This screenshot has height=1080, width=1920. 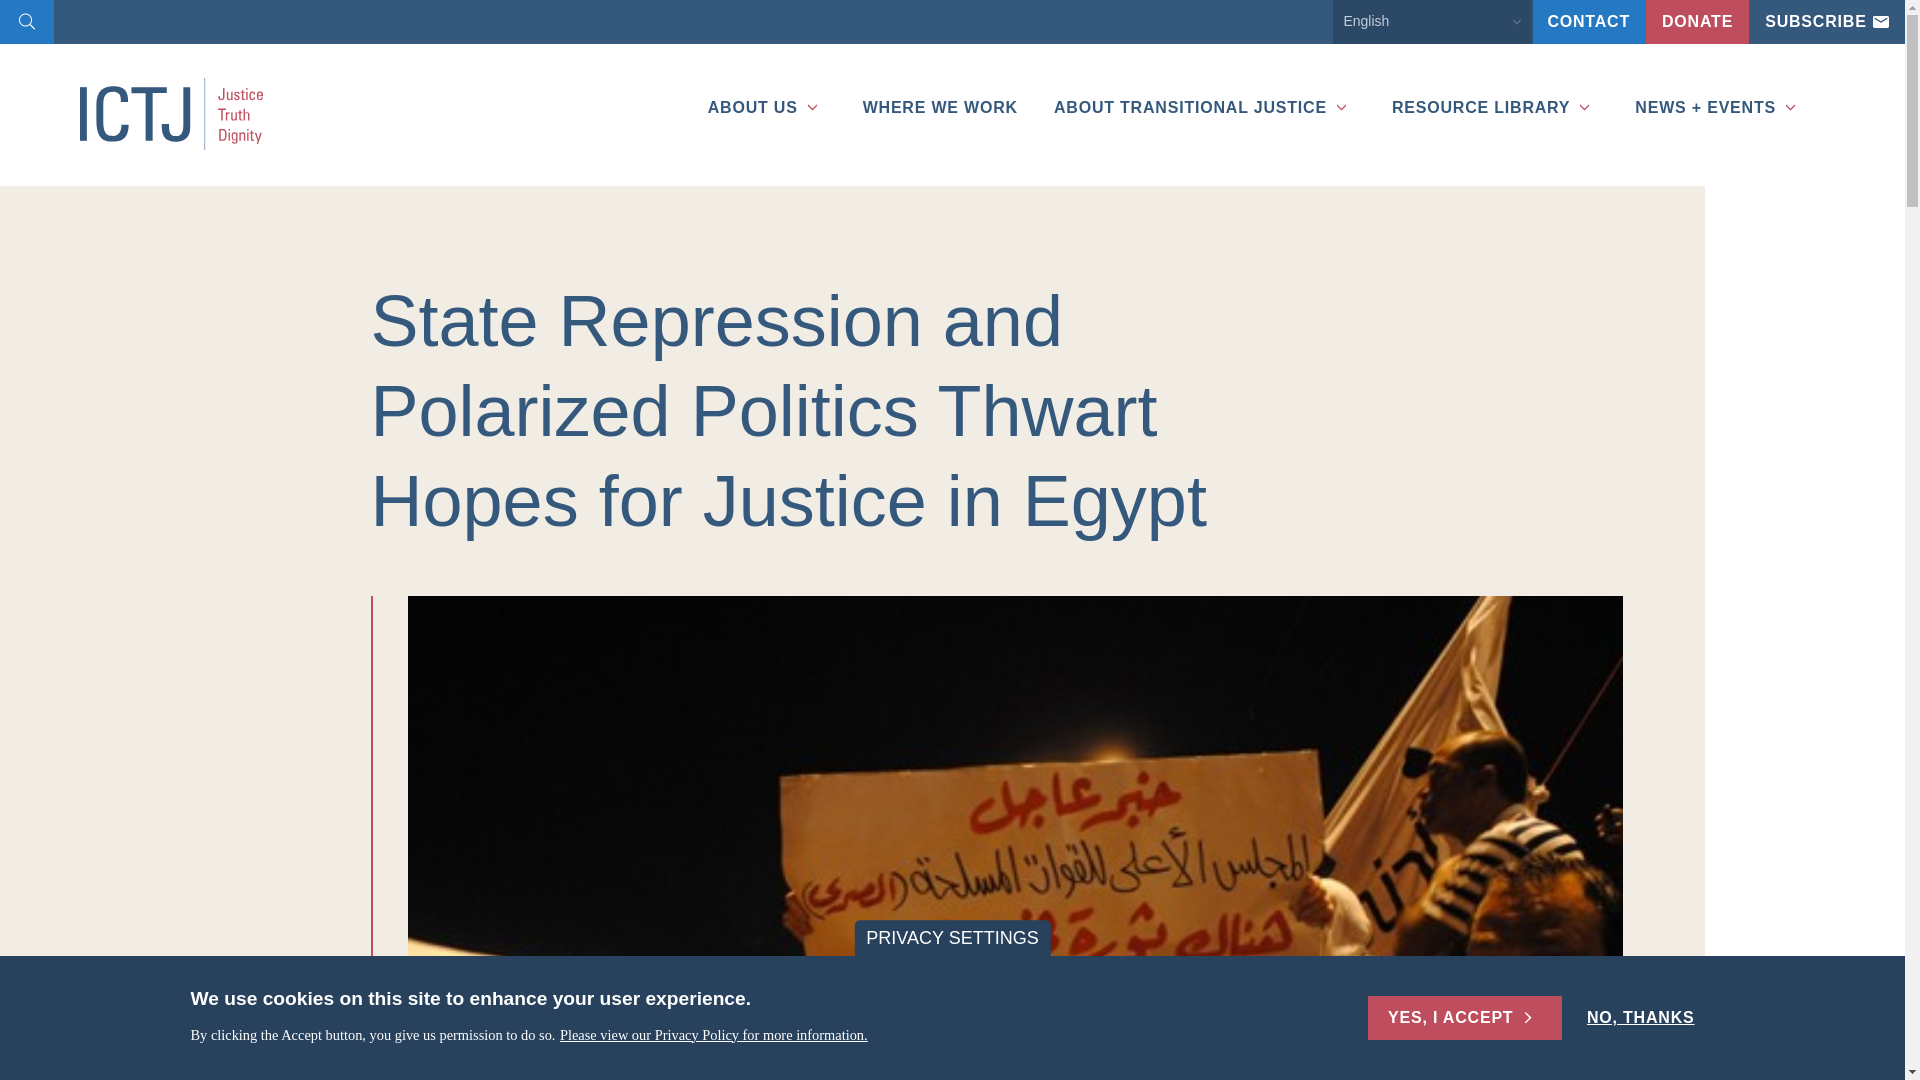 I want to click on PRIVACY SETTINGS, so click(x=952, y=938).